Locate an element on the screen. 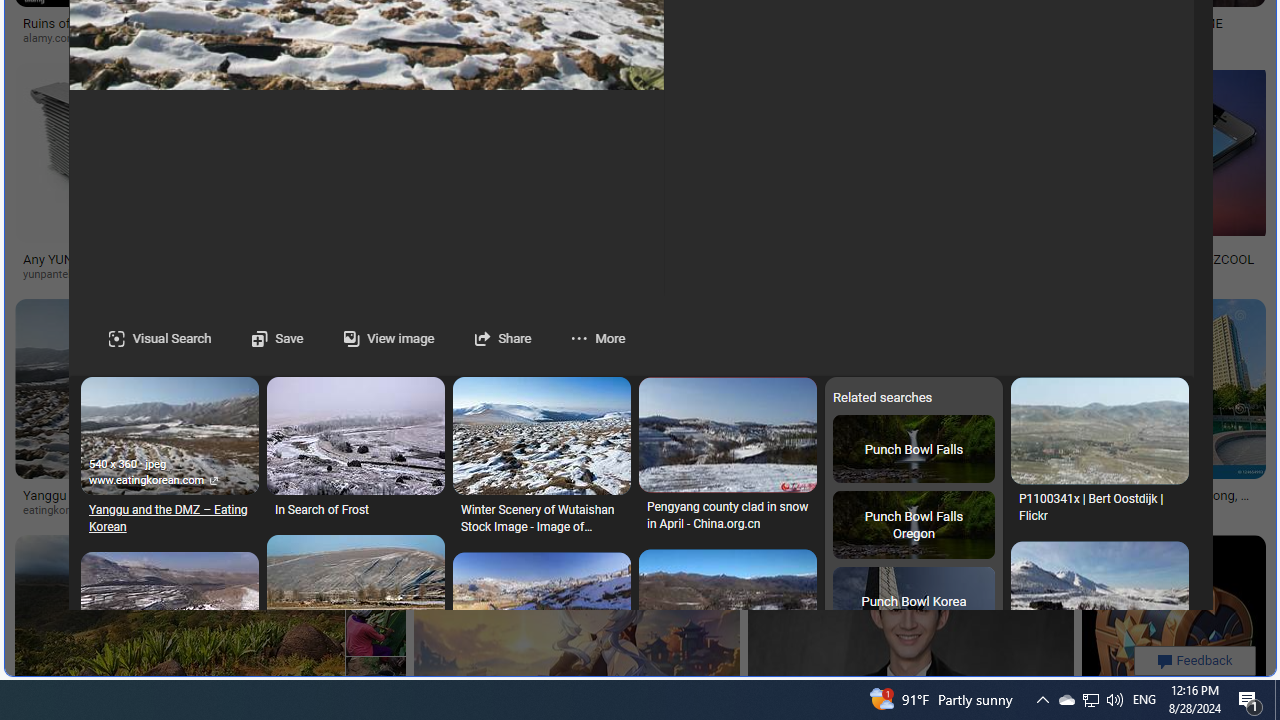 This screenshot has height=720, width=1280. vecteezy.com is located at coordinates (358, 511).